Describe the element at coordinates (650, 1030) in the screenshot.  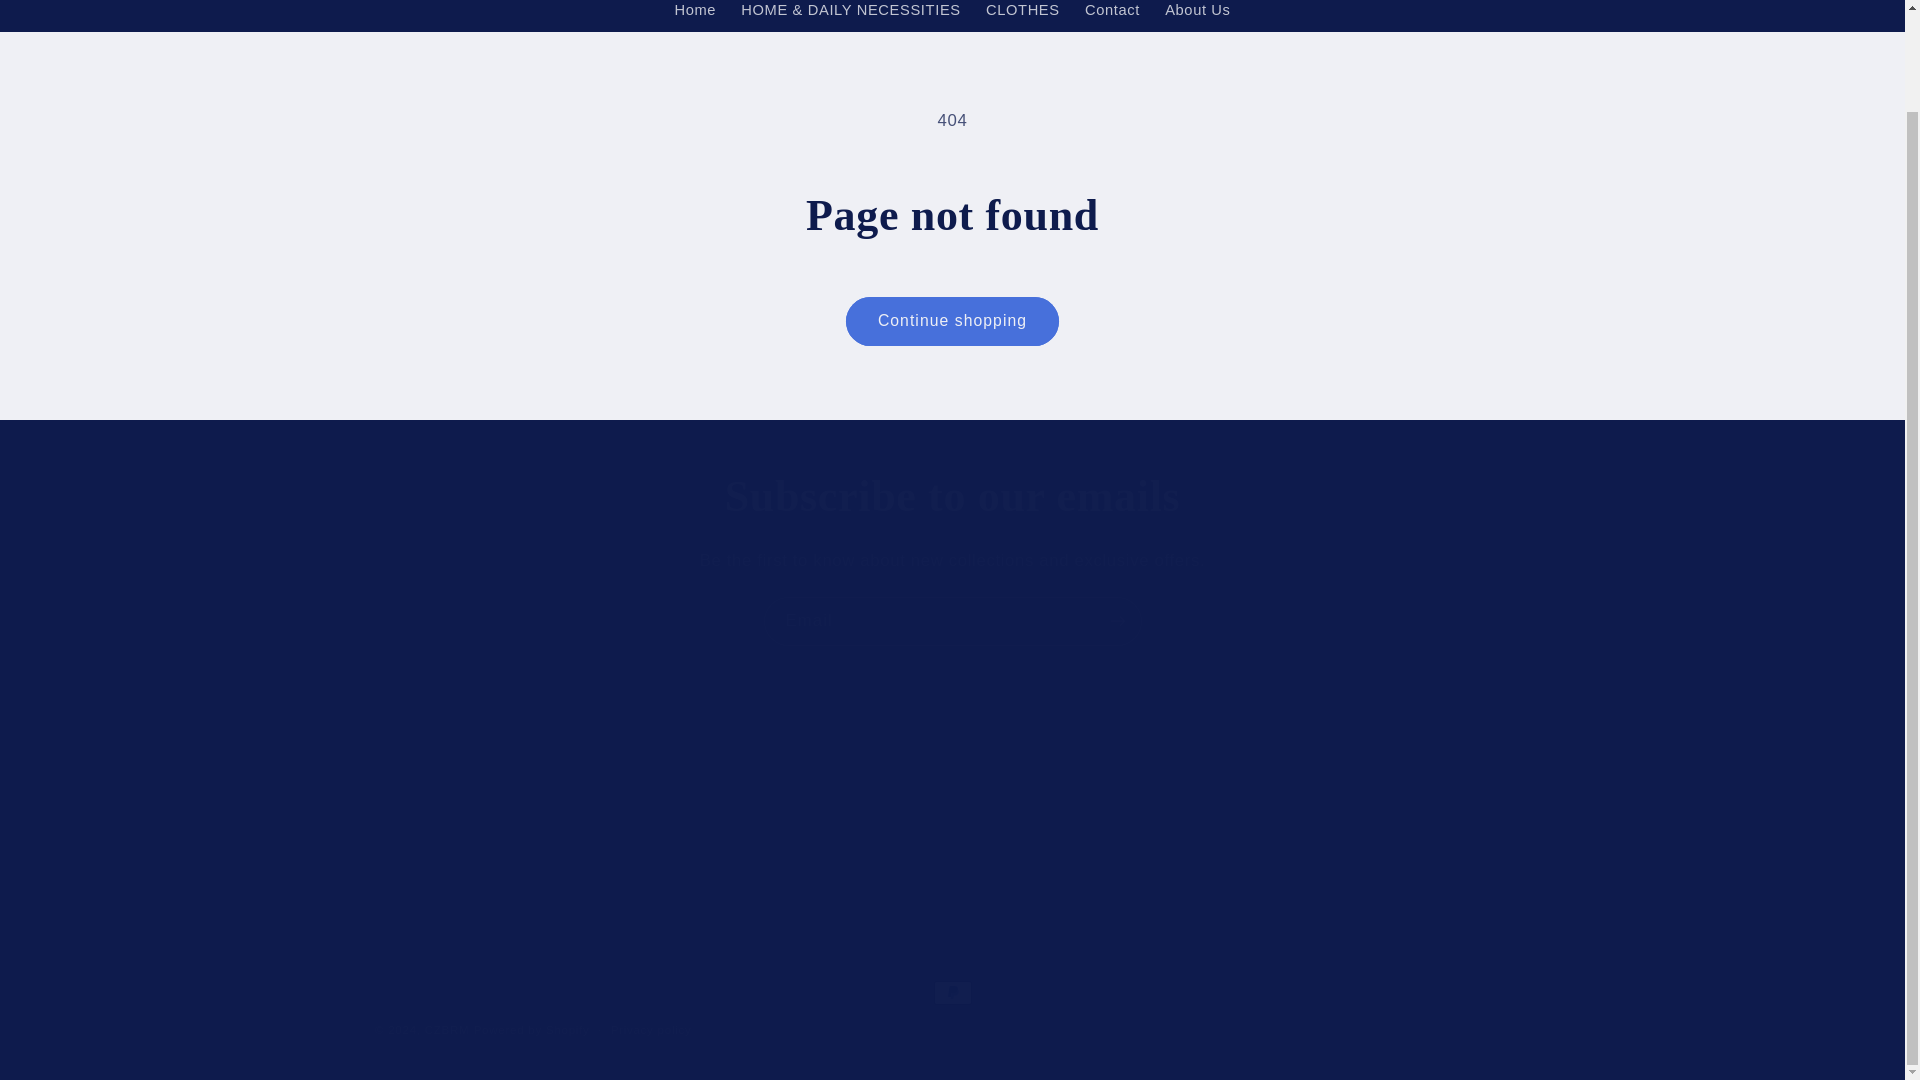
I see `Powered by Shopify` at that location.